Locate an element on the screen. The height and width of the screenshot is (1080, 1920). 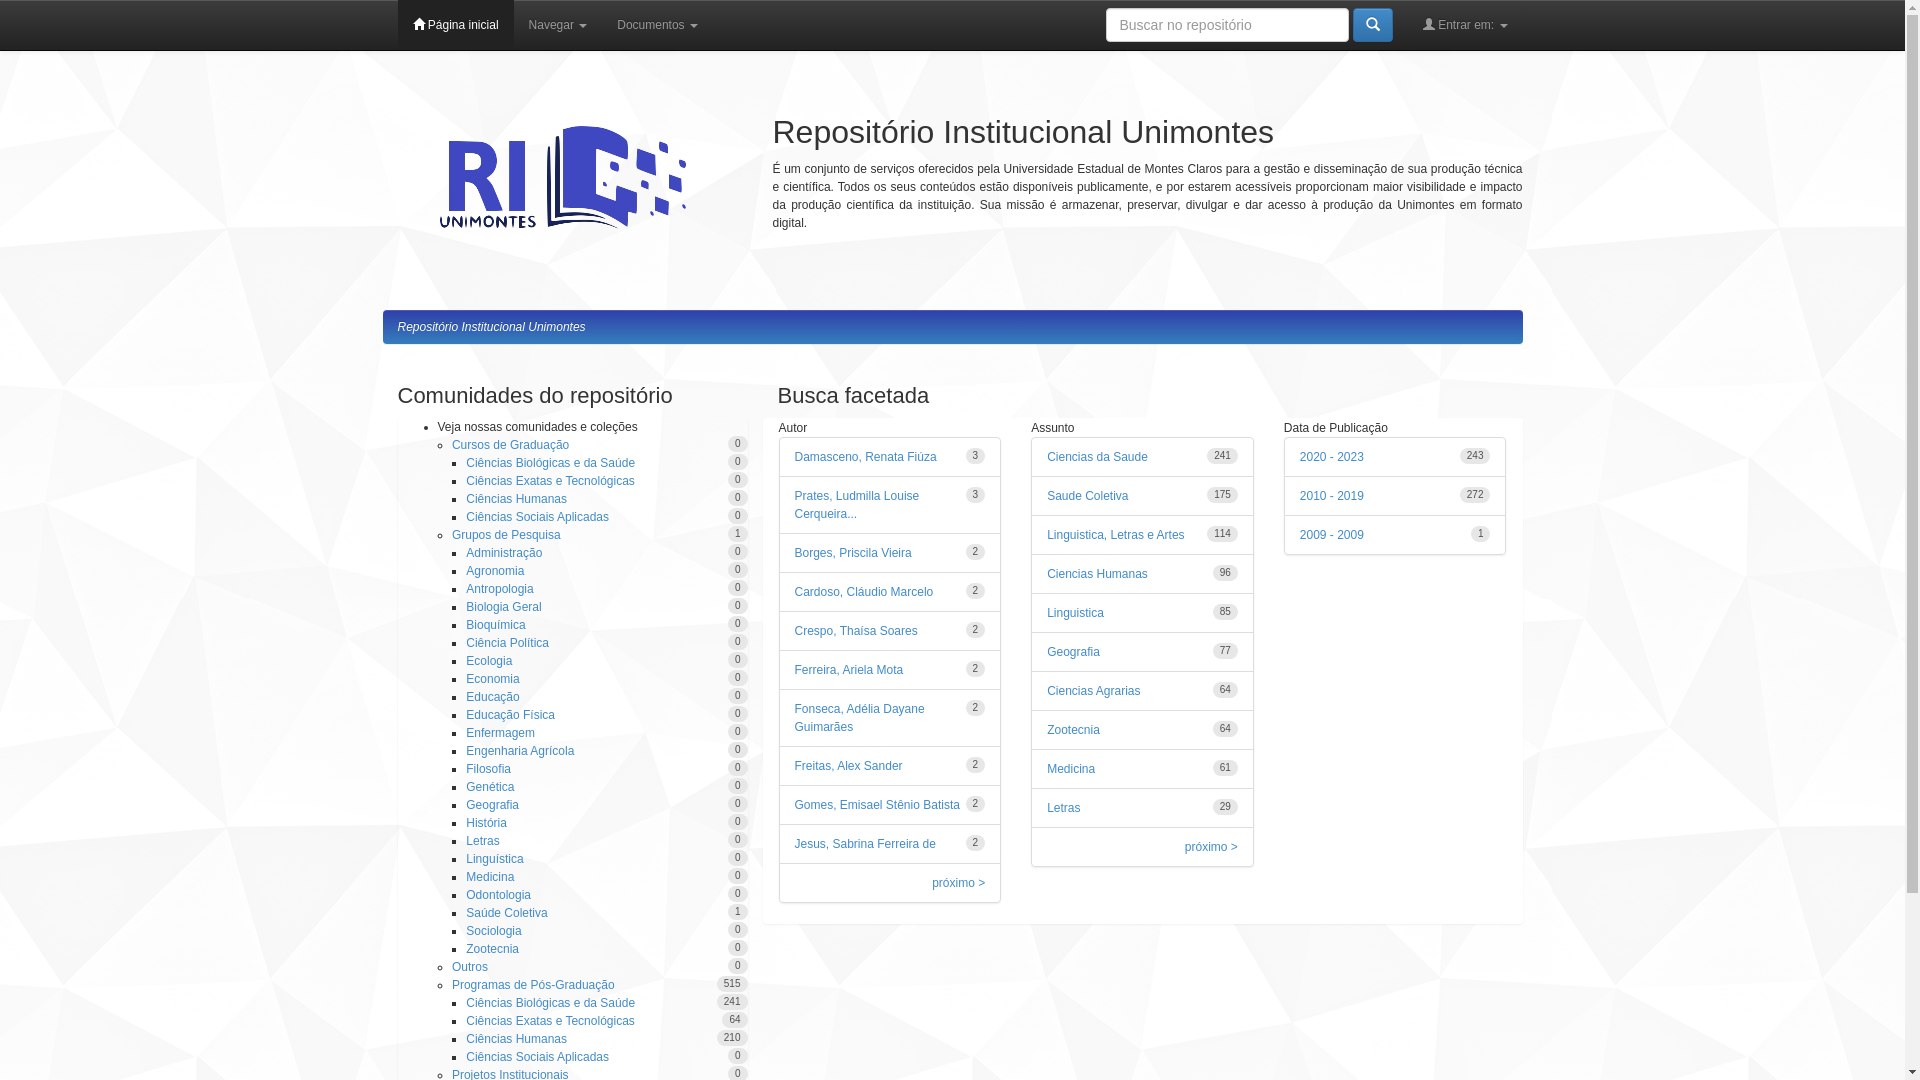
Economia is located at coordinates (492, 679).